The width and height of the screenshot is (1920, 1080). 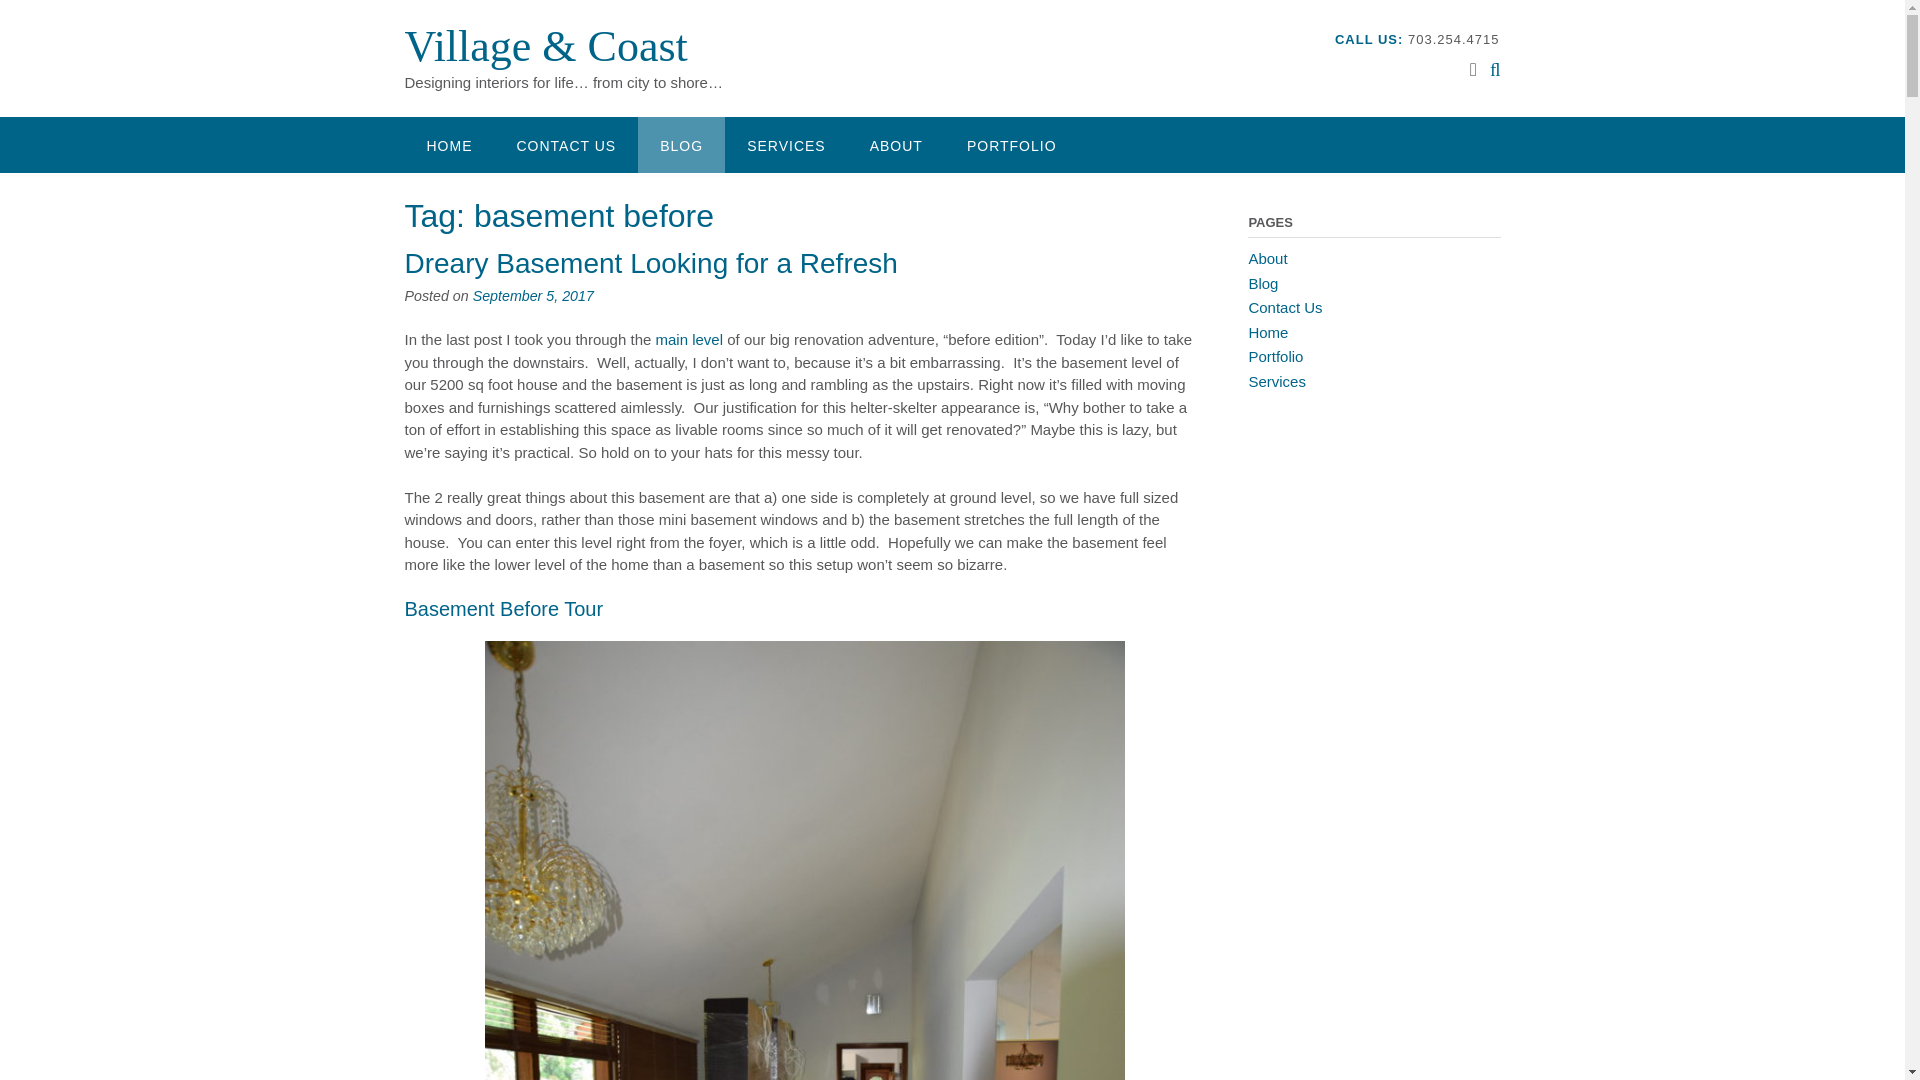 I want to click on About, so click(x=1267, y=258).